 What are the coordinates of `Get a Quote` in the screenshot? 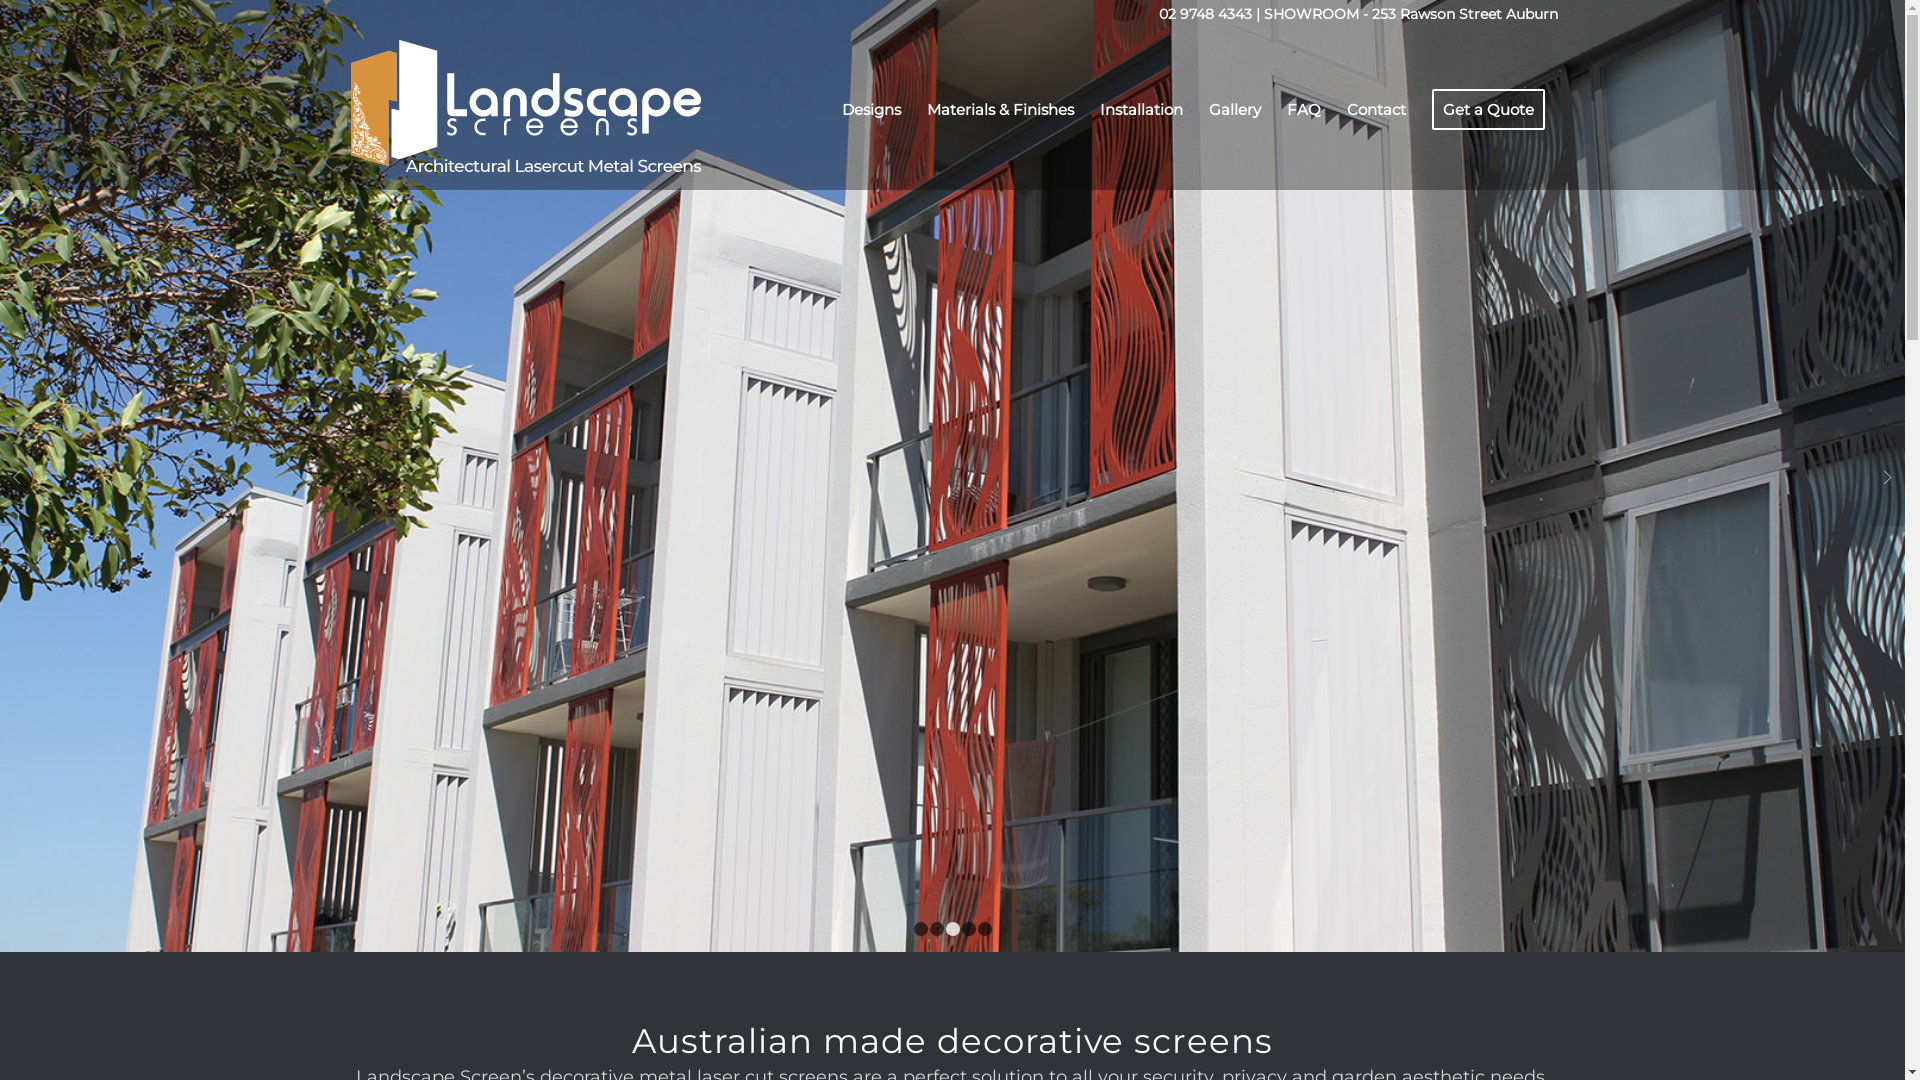 It's located at (1488, 110).